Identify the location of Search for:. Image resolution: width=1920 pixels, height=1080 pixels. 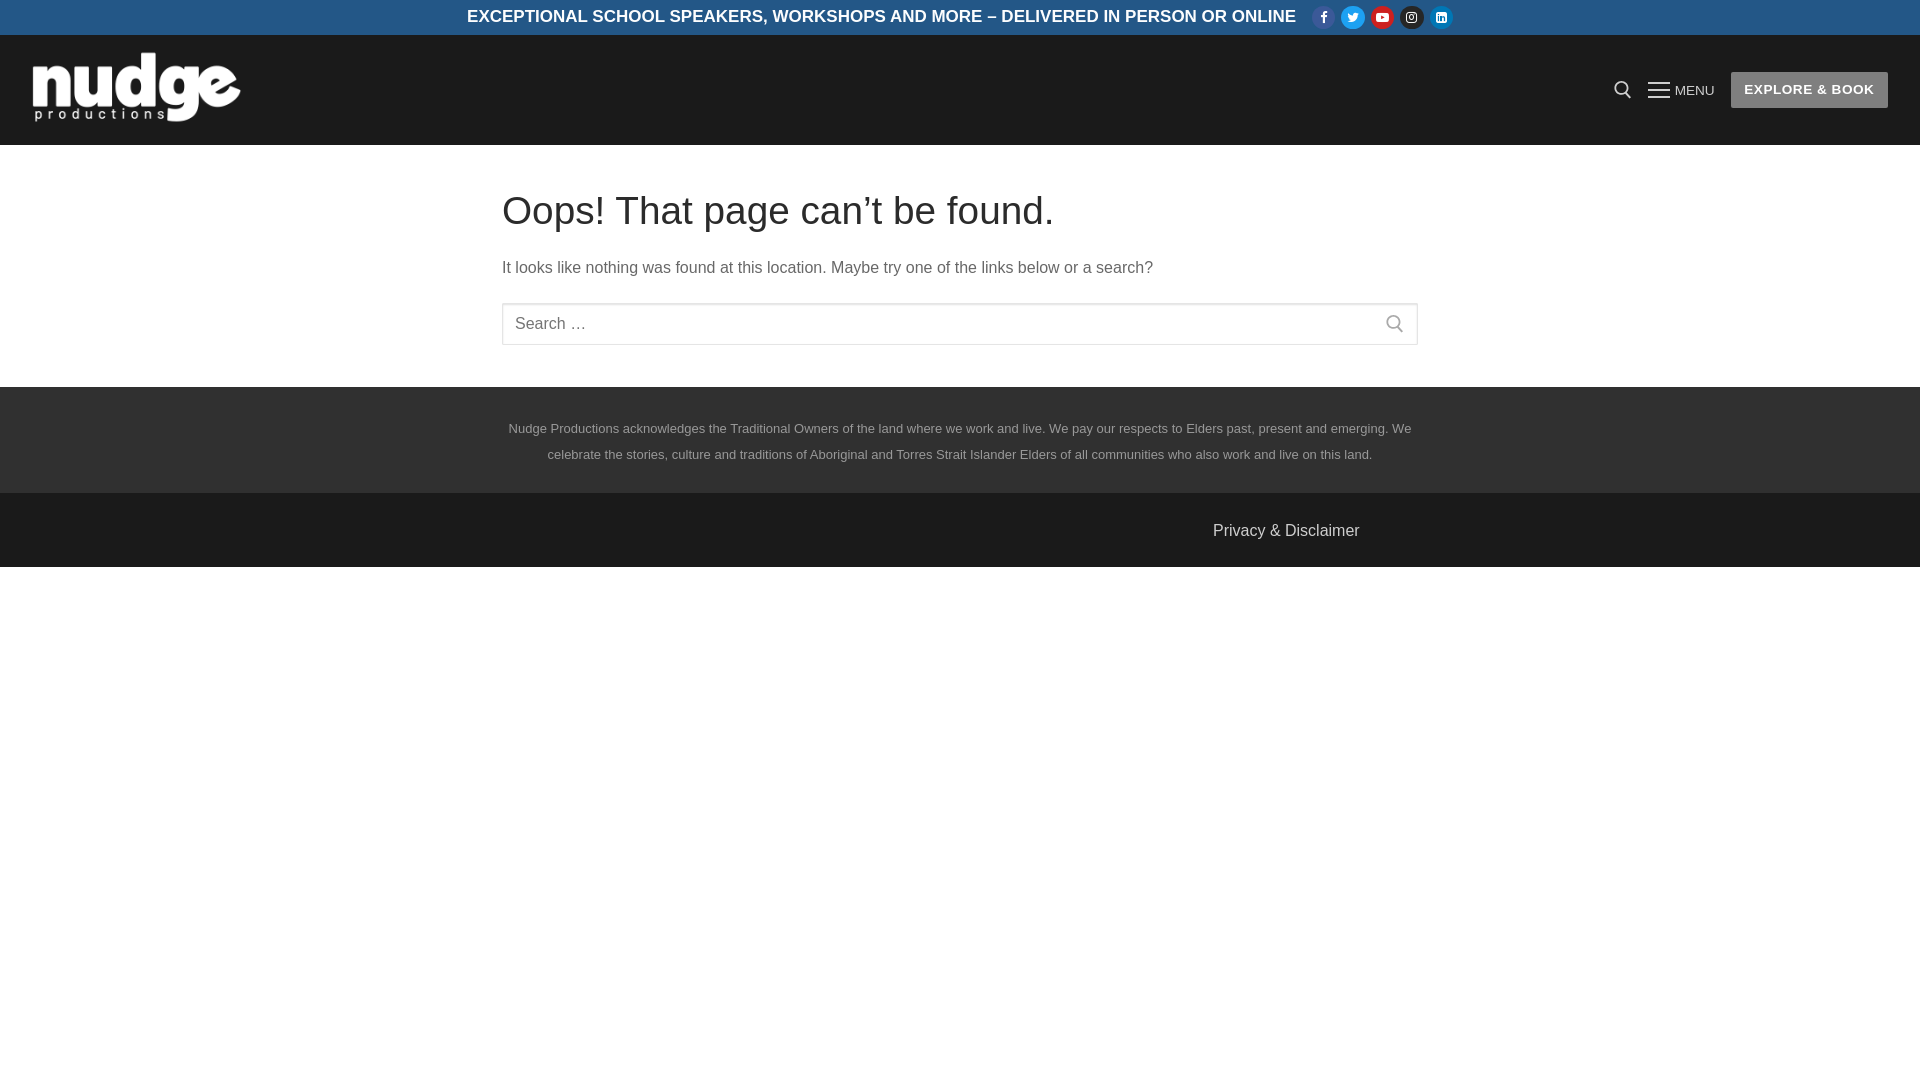
(960, 324).